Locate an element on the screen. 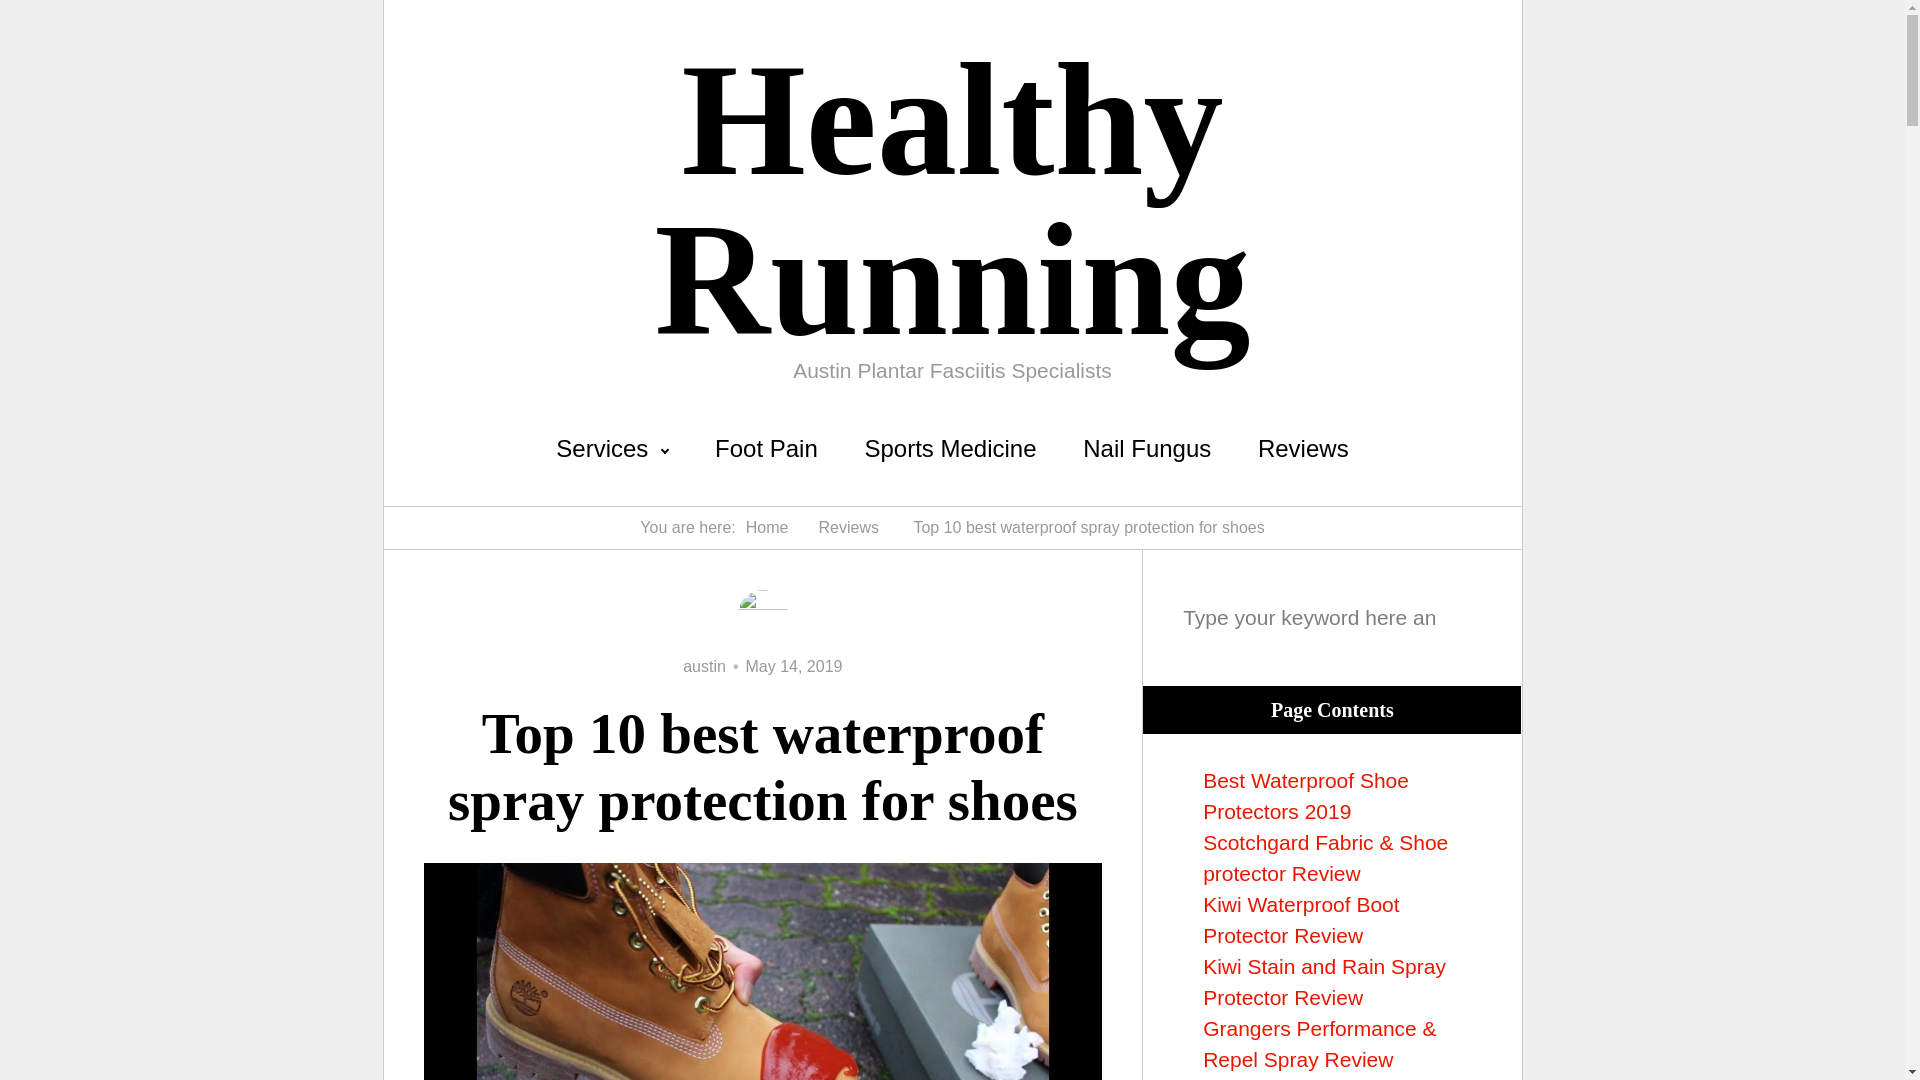 Image resolution: width=1920 pixels, height=1080 pixels. Reviews is located at coordinates (1303, 449).